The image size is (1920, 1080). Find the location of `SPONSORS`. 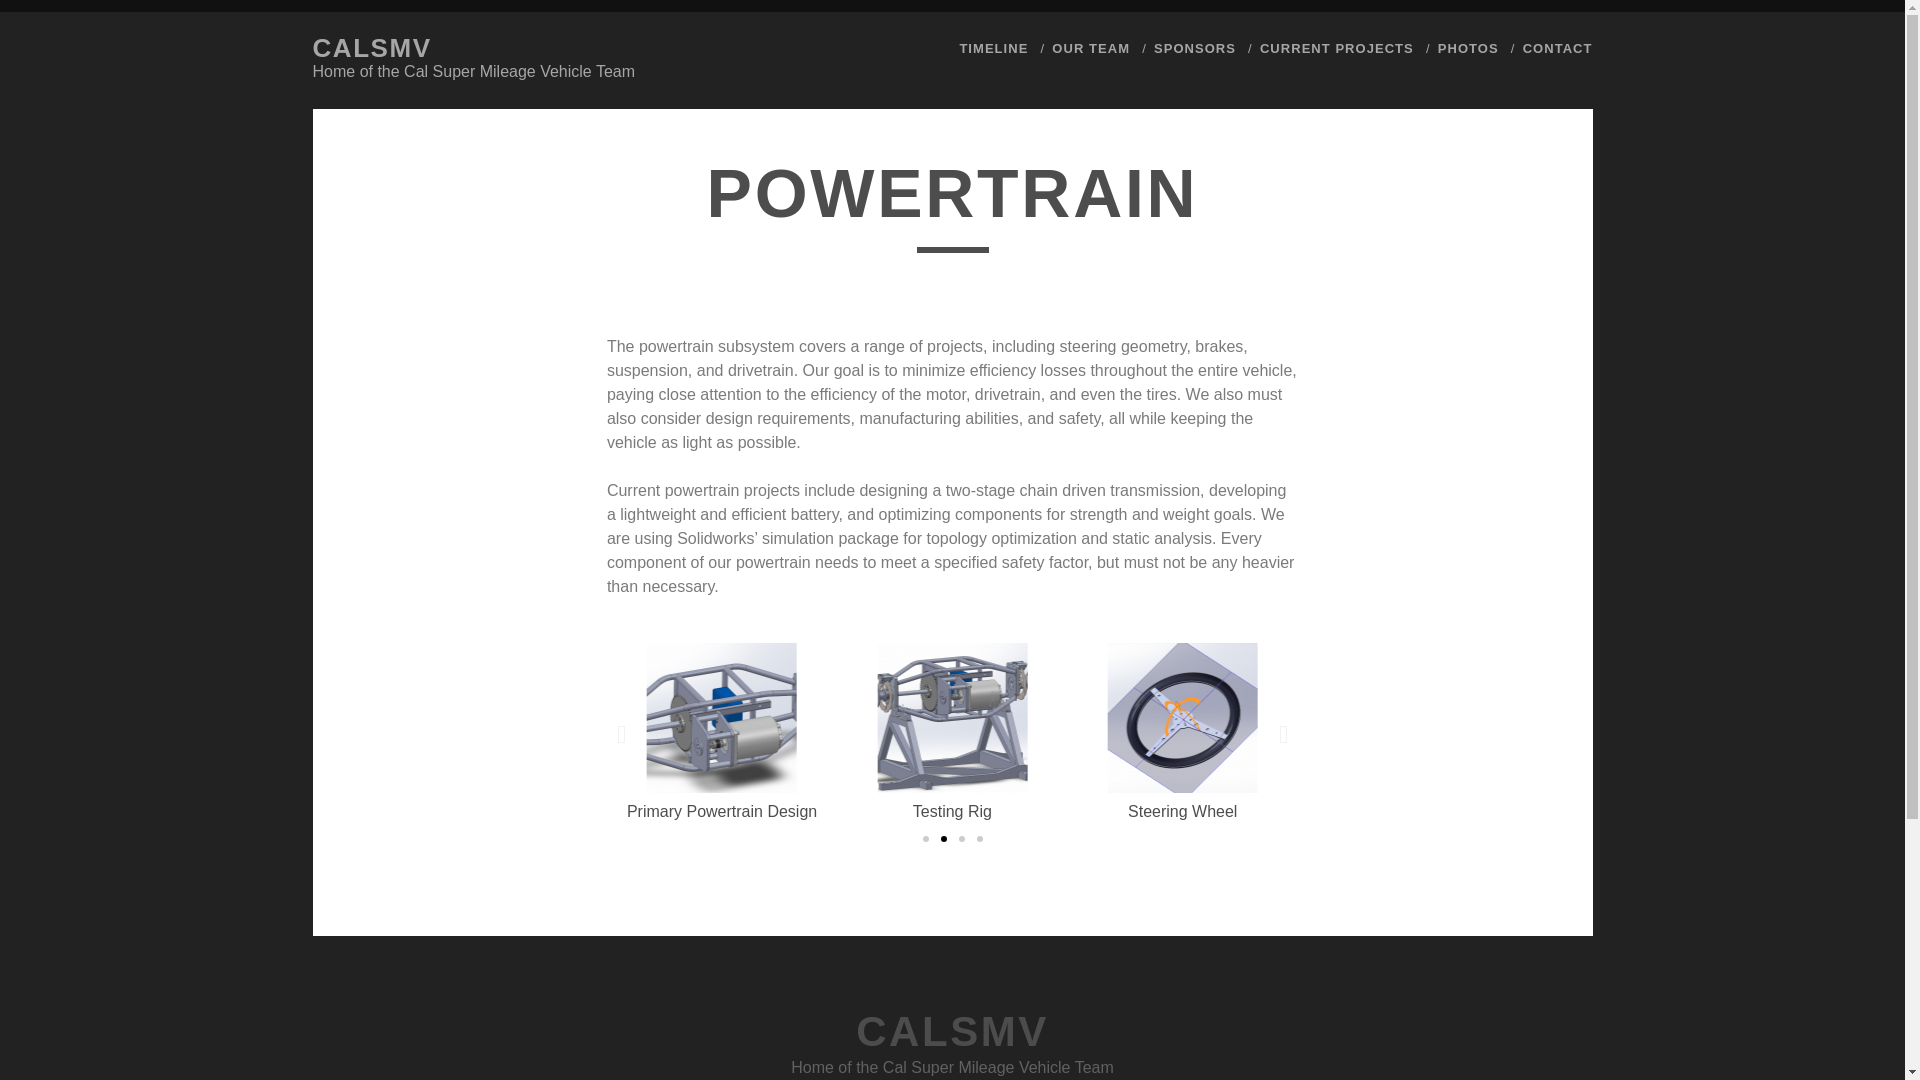

SPONSORS is located at coordinates (1194, 48).